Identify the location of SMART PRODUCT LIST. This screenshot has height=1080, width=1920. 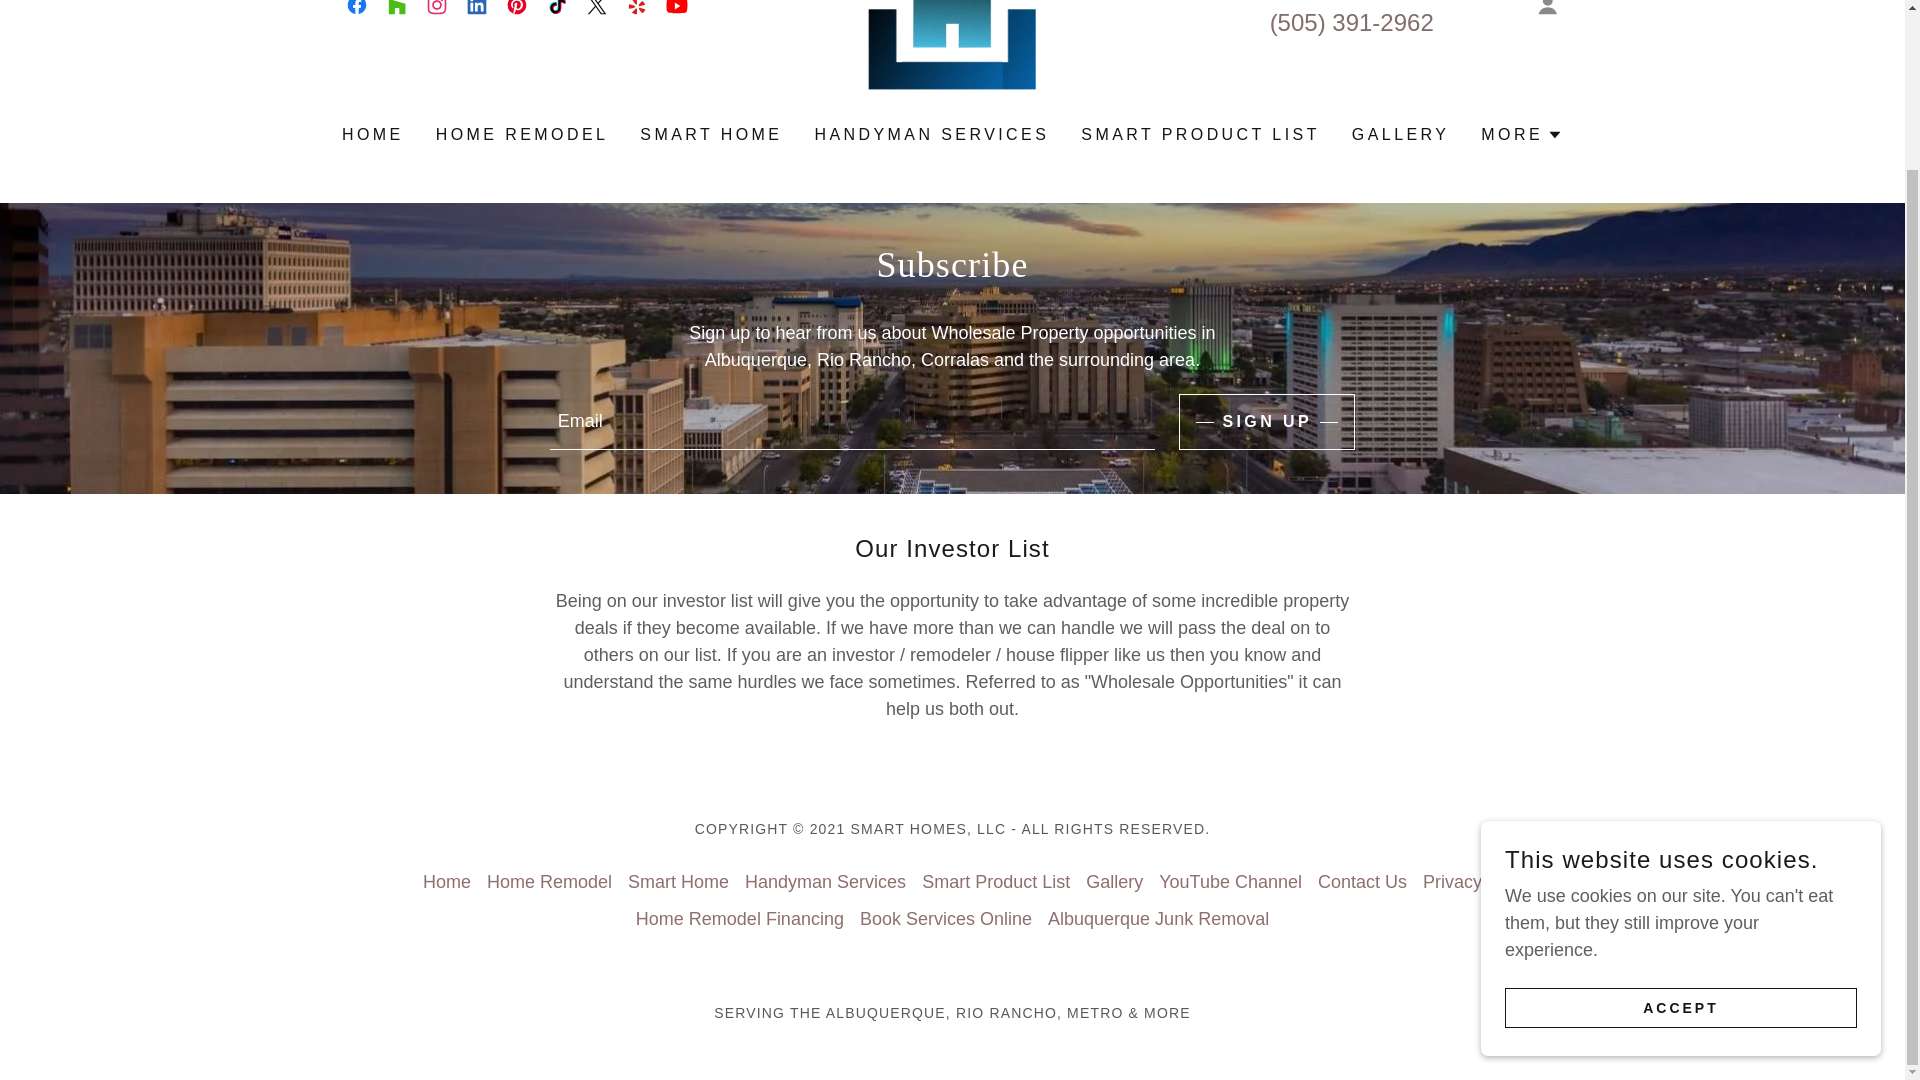
(1200, 134).